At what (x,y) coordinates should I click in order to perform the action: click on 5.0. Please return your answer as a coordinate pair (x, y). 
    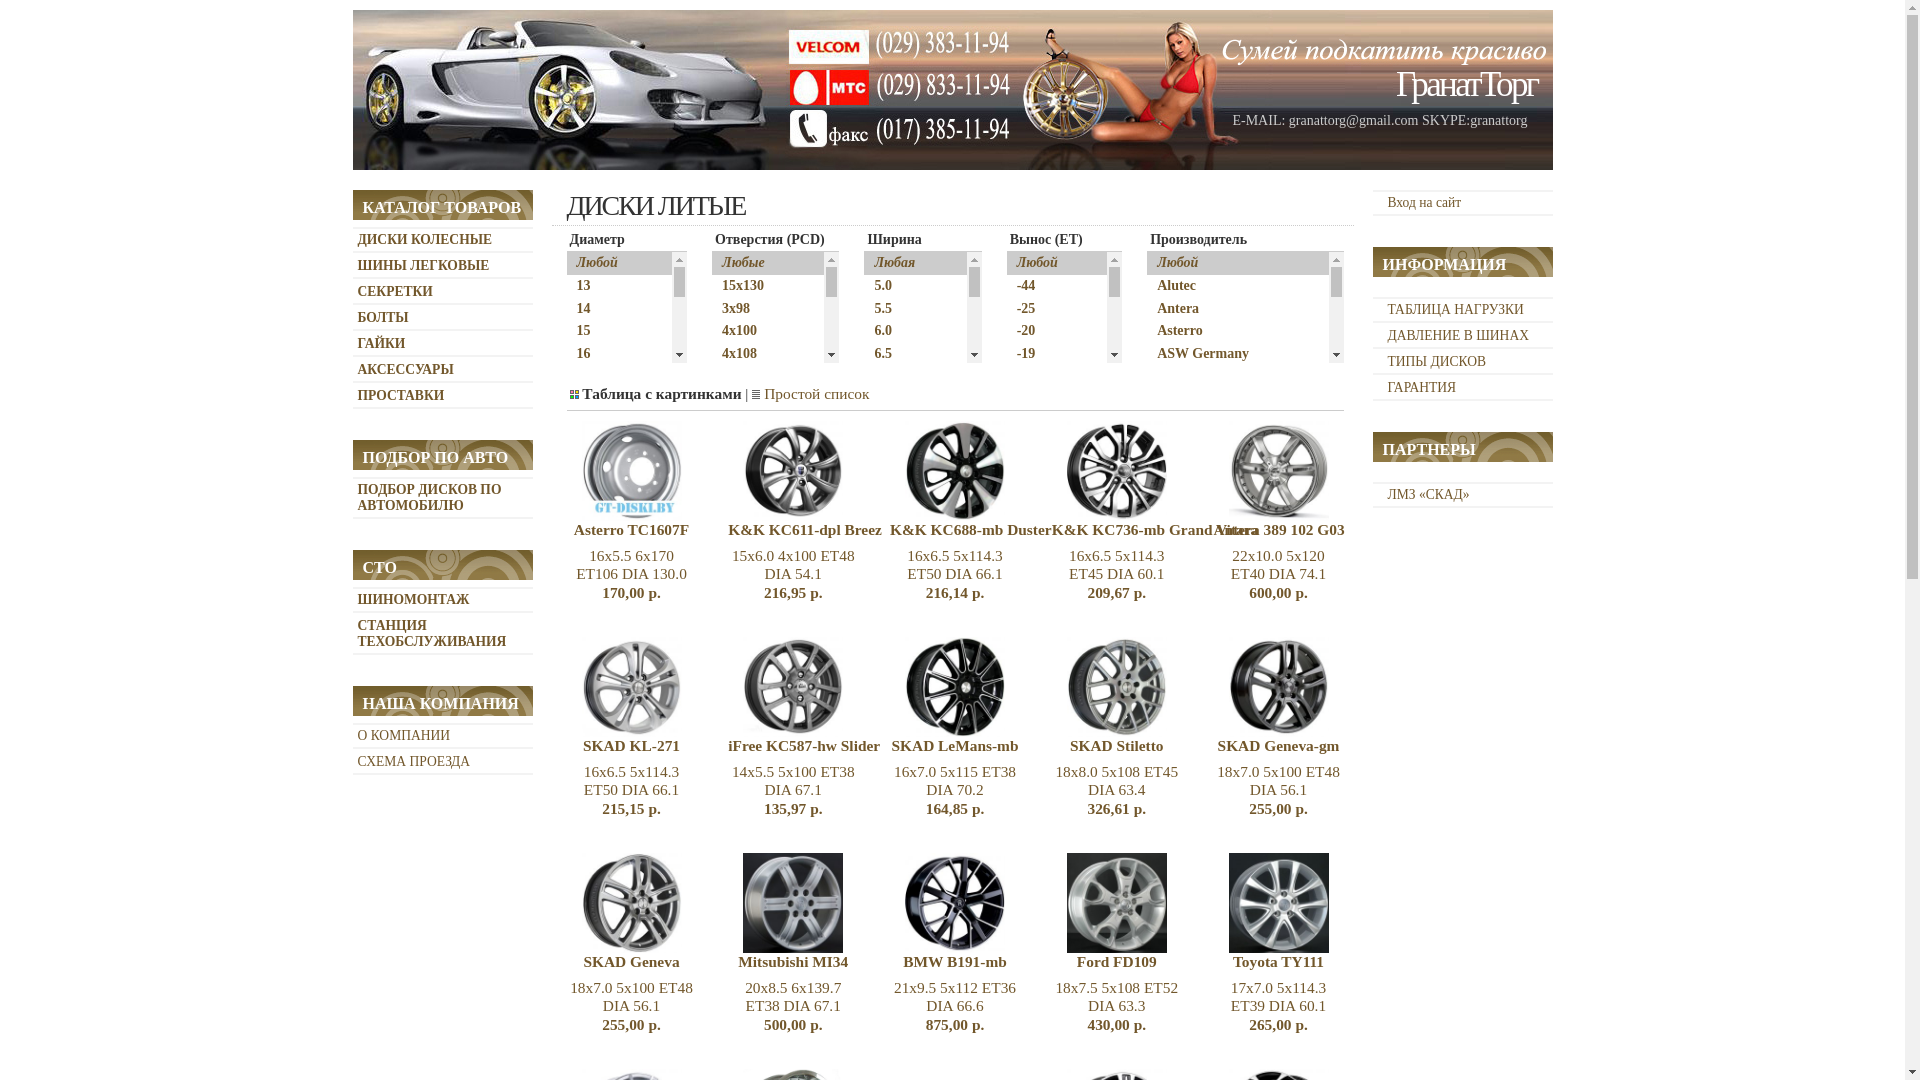
    Looking at the image, I should click on (898, 286).